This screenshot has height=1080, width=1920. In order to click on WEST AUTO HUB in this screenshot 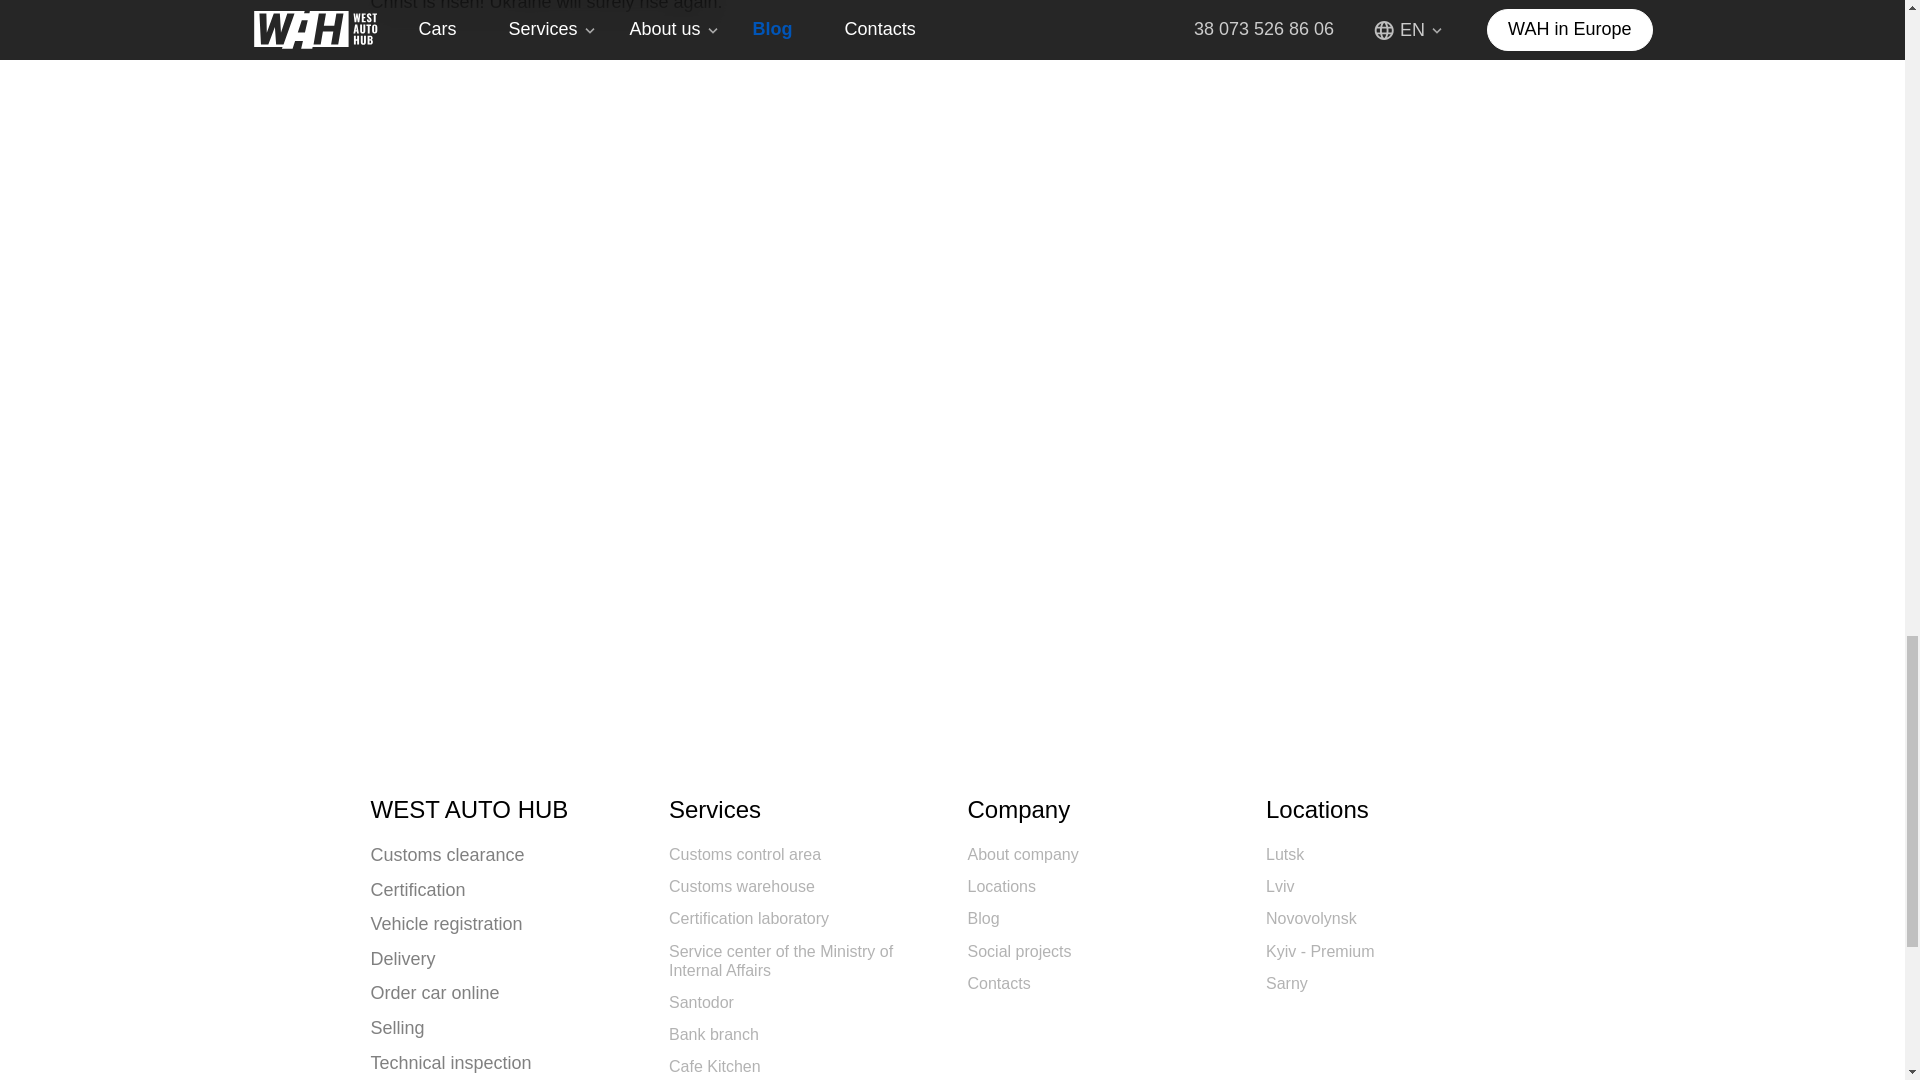, I will do `click(504, 810)`.